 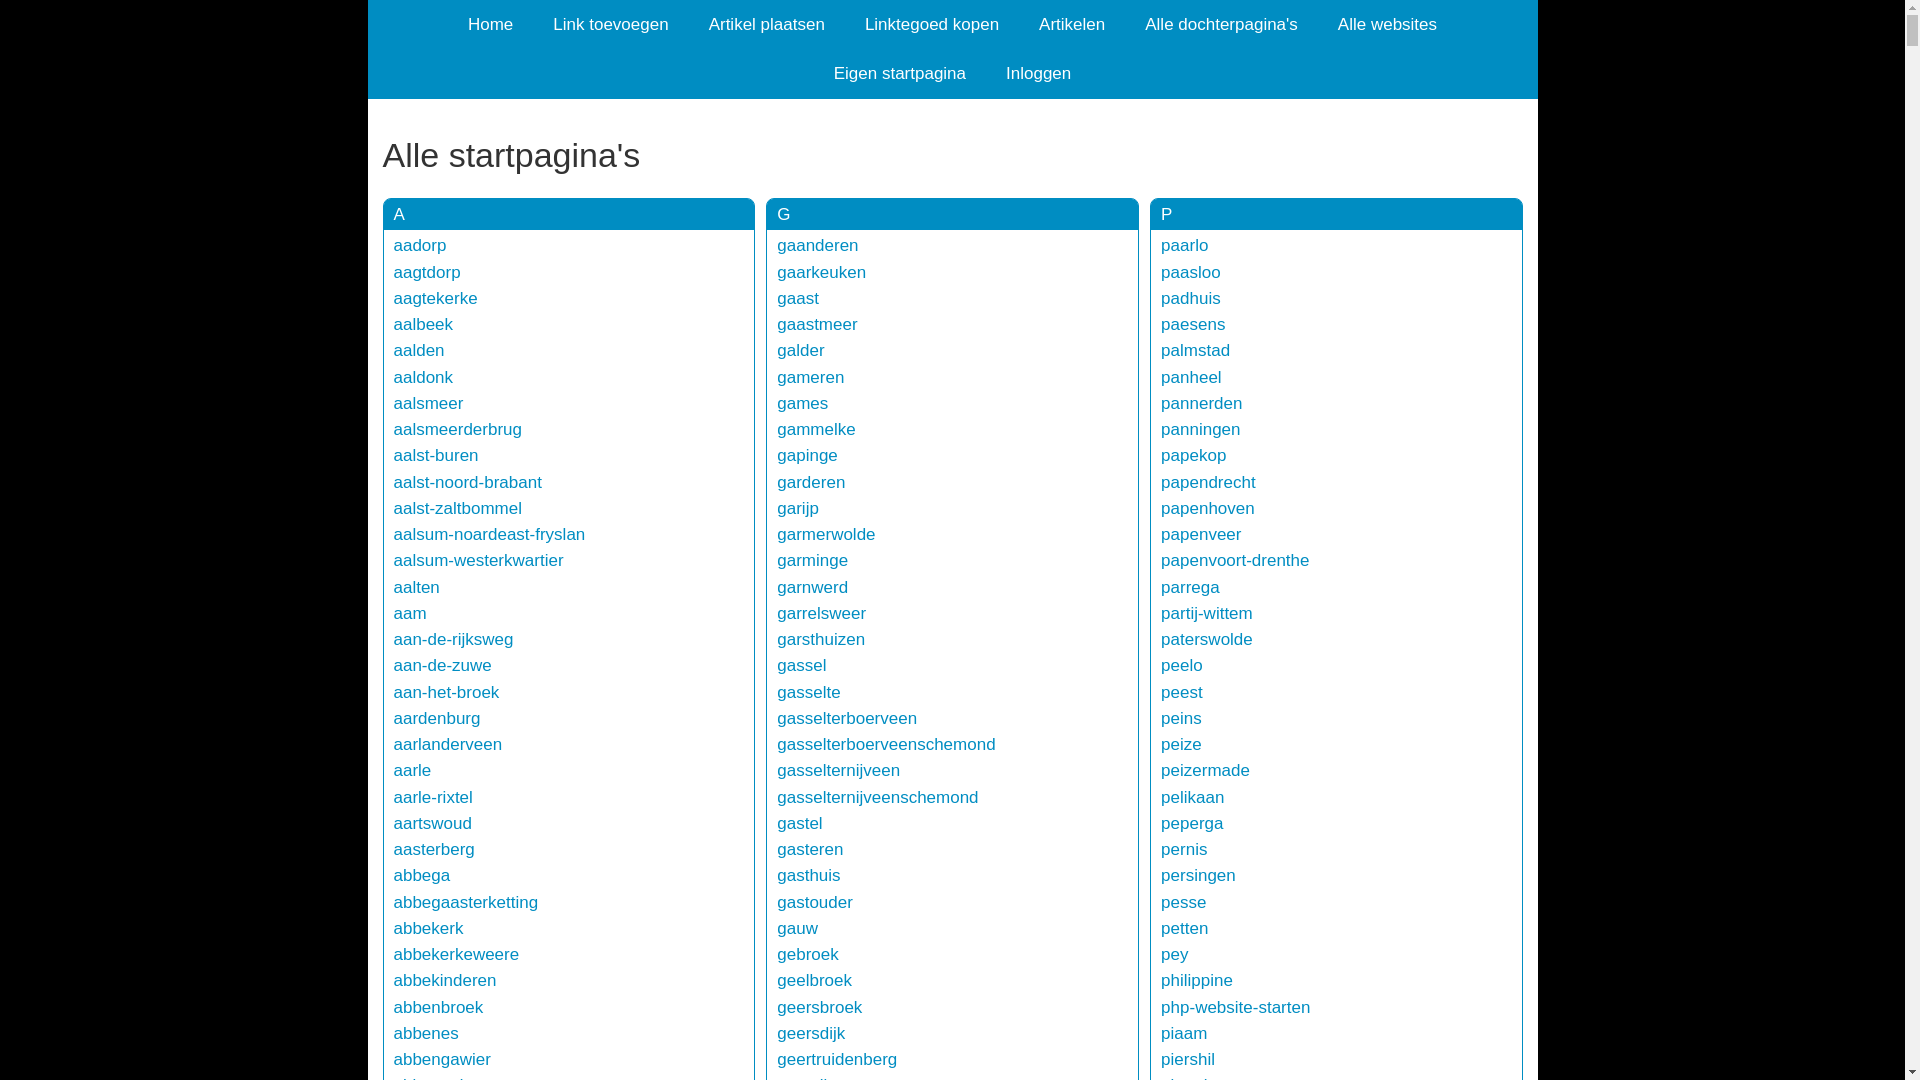 What do you see at coordinates (798, 508) in the screenshot?
I see `garijp` at bounding box center [798, 508].